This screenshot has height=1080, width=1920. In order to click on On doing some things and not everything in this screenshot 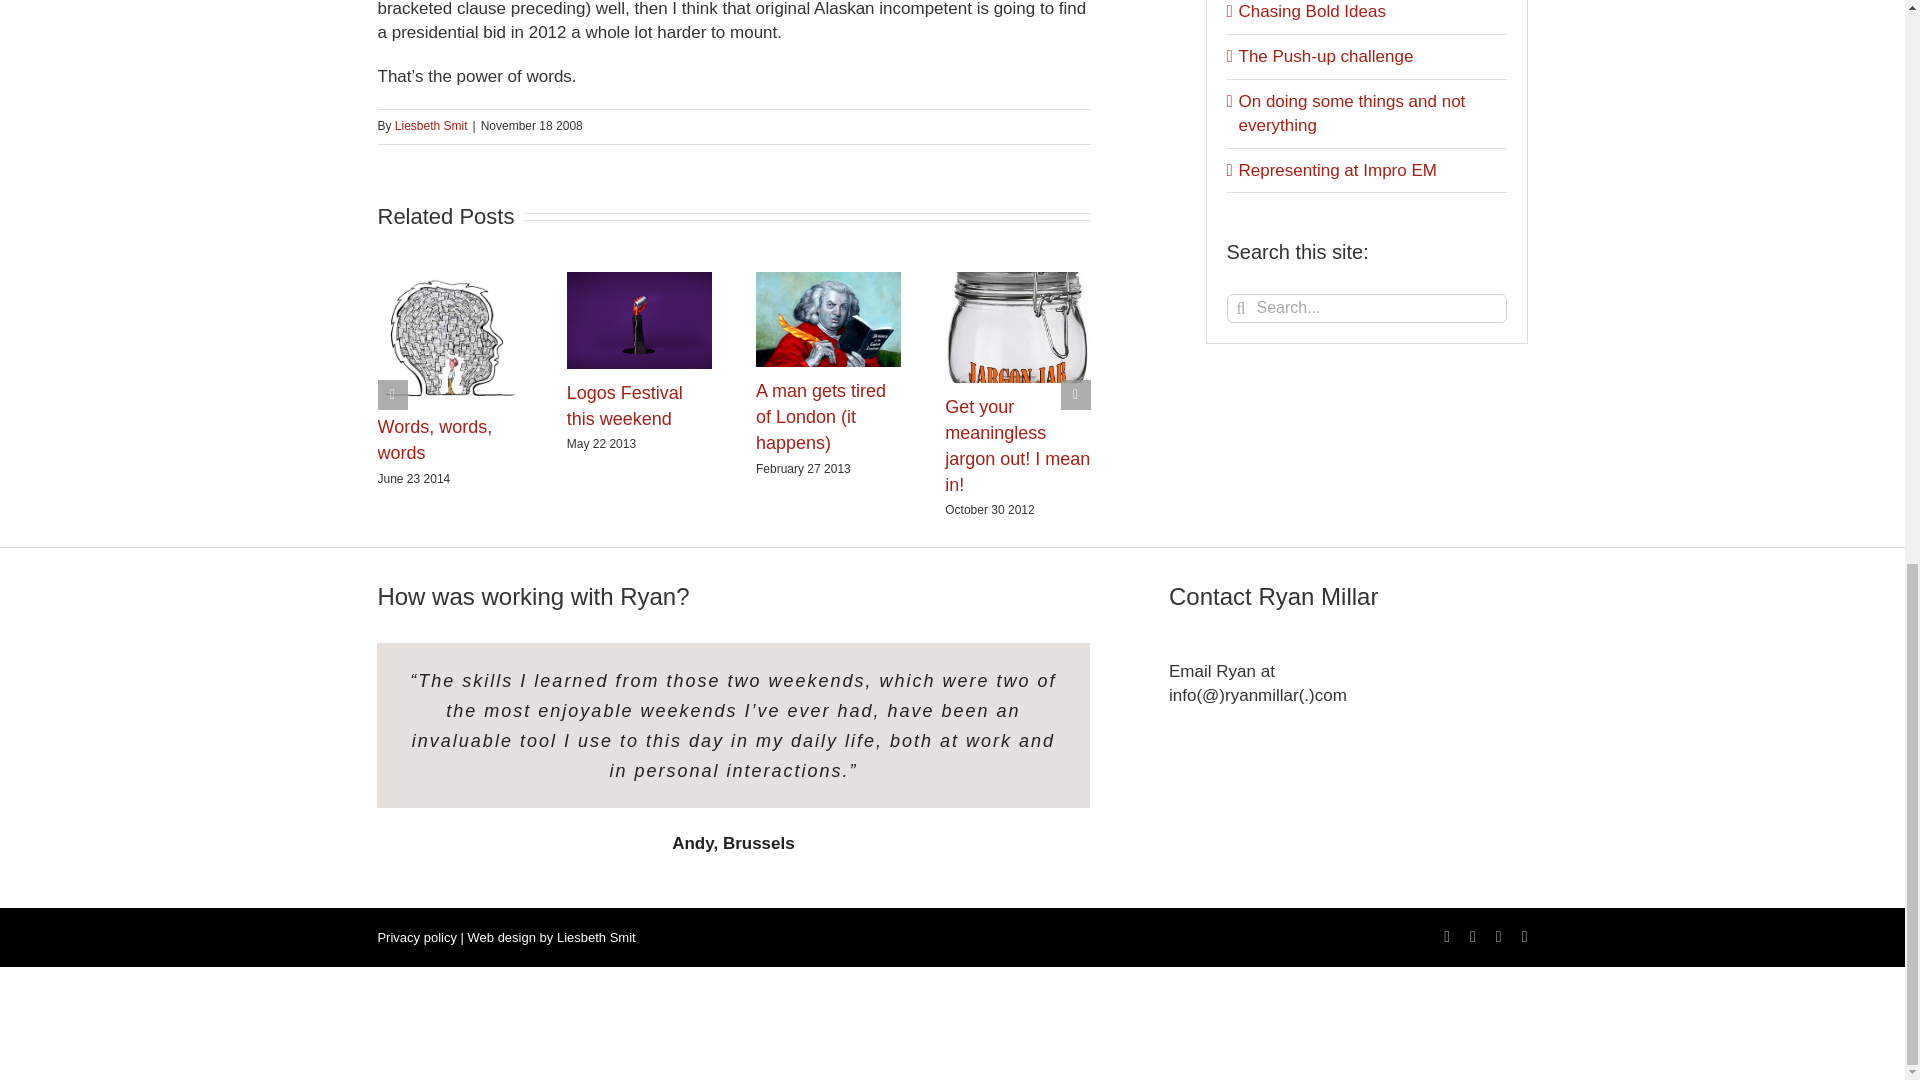, I will do `click(1351, 113)`.